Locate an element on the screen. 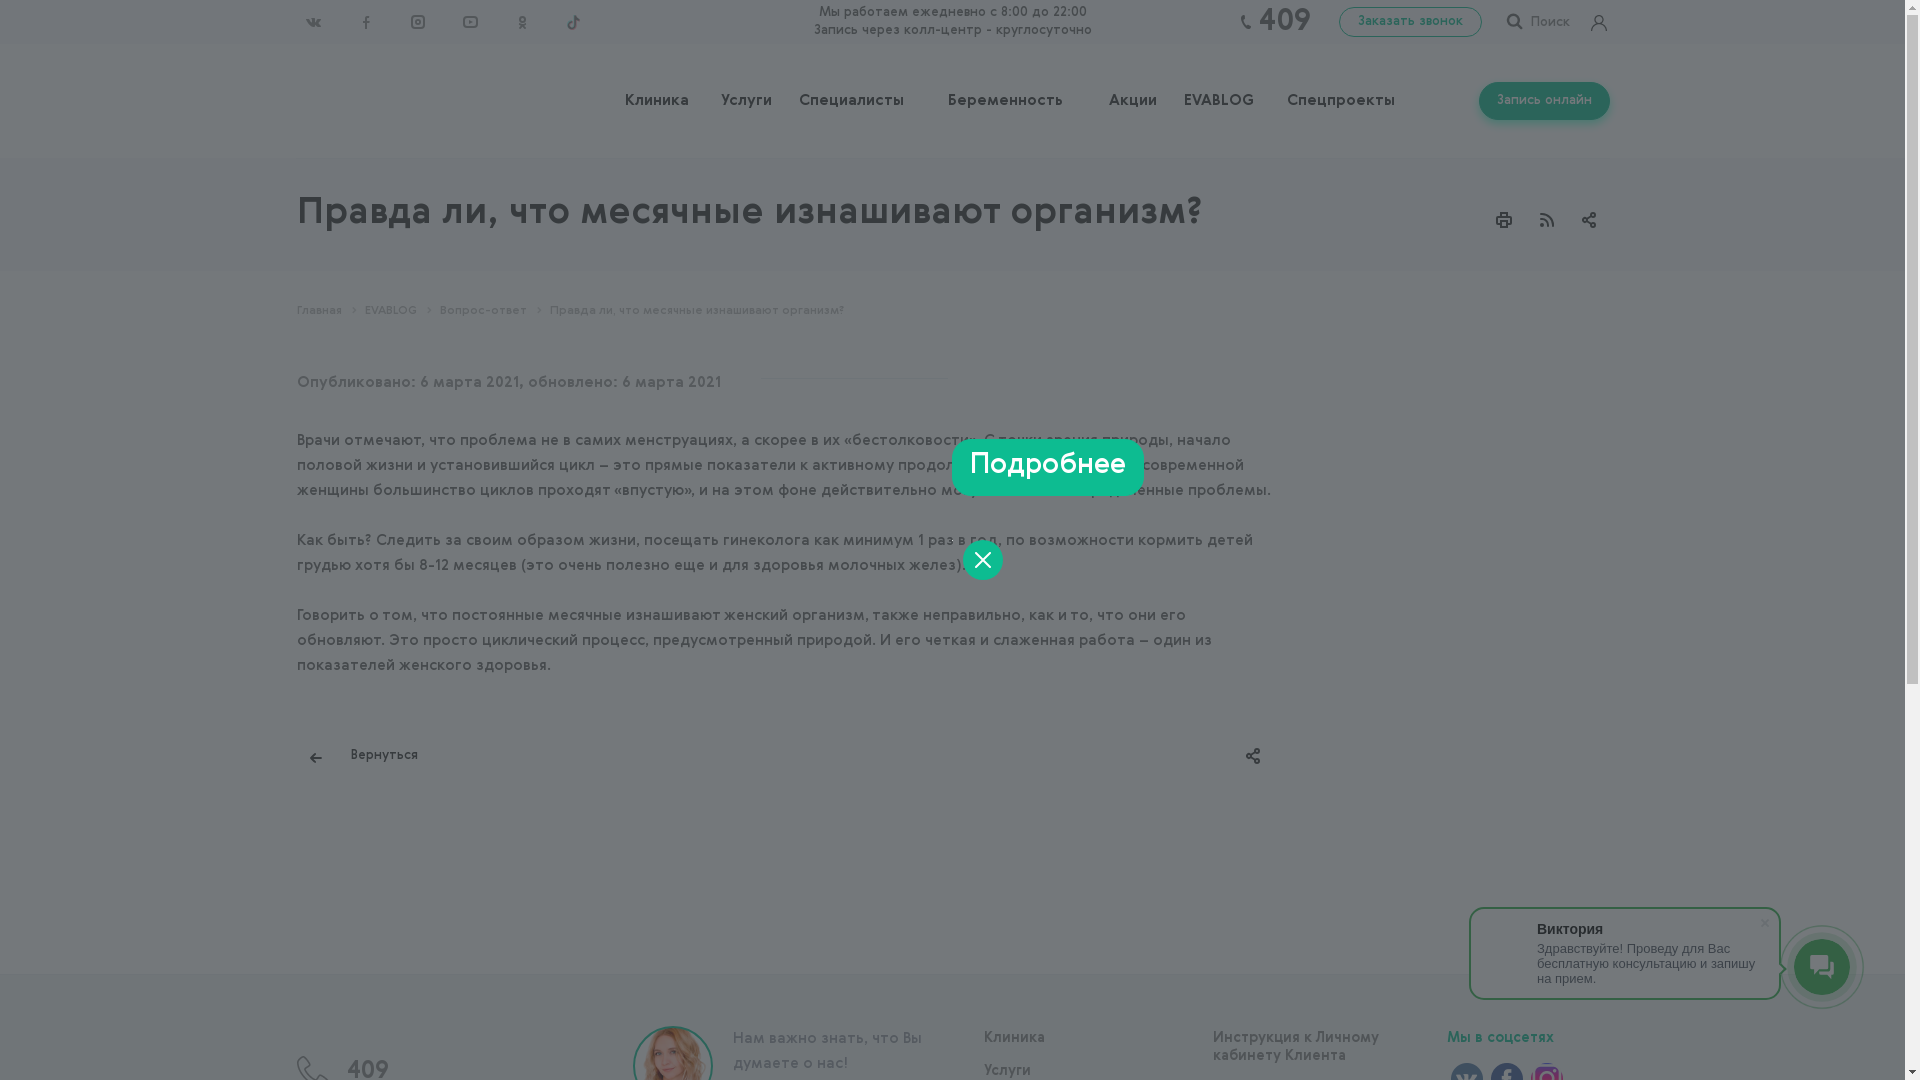 Image resolution: width=1920 pixels, height=1080 pixels. TikTok is located at coordinates (573, 22).